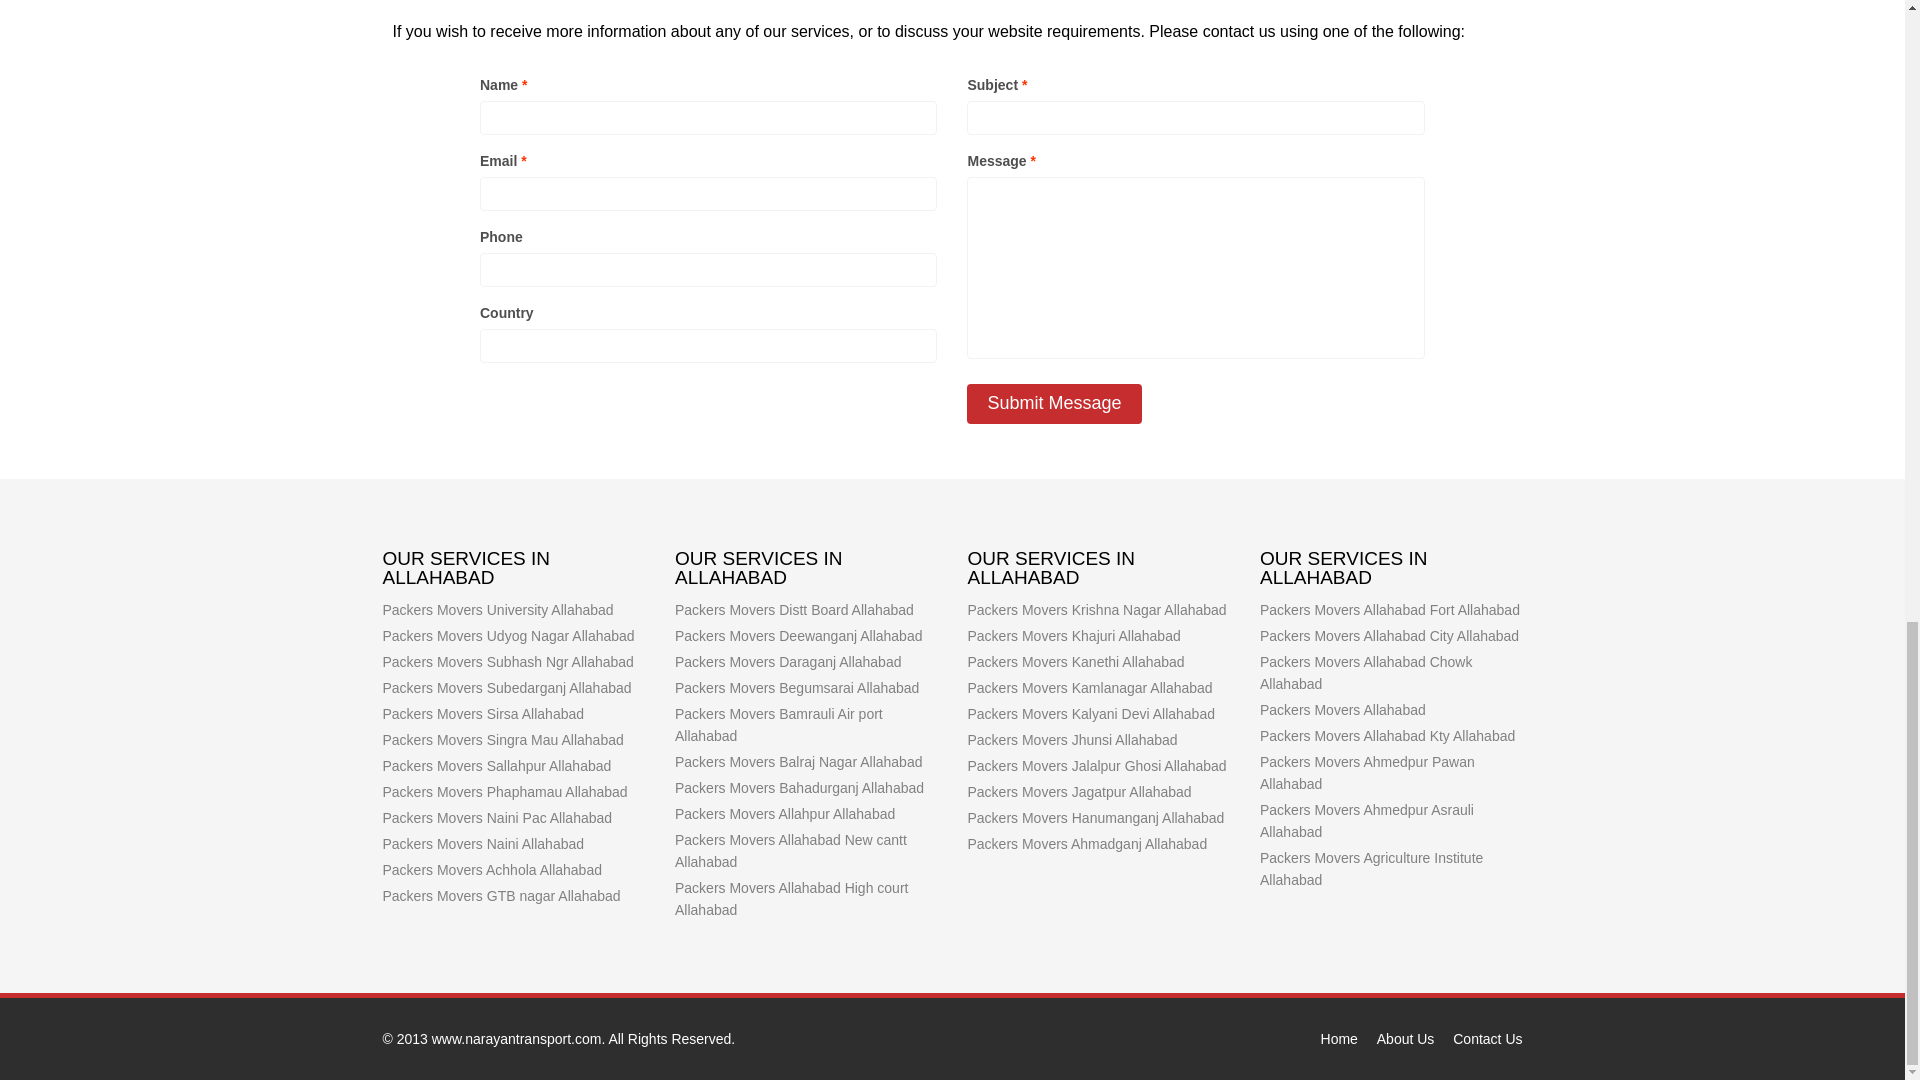 The height and width of the screenshot is (1080, 1920). What do you see at coordinates (502, 740) in the screenshot?
I see `Packers Movers Singra Mau Allahabad` at bounding box center [502, 740].